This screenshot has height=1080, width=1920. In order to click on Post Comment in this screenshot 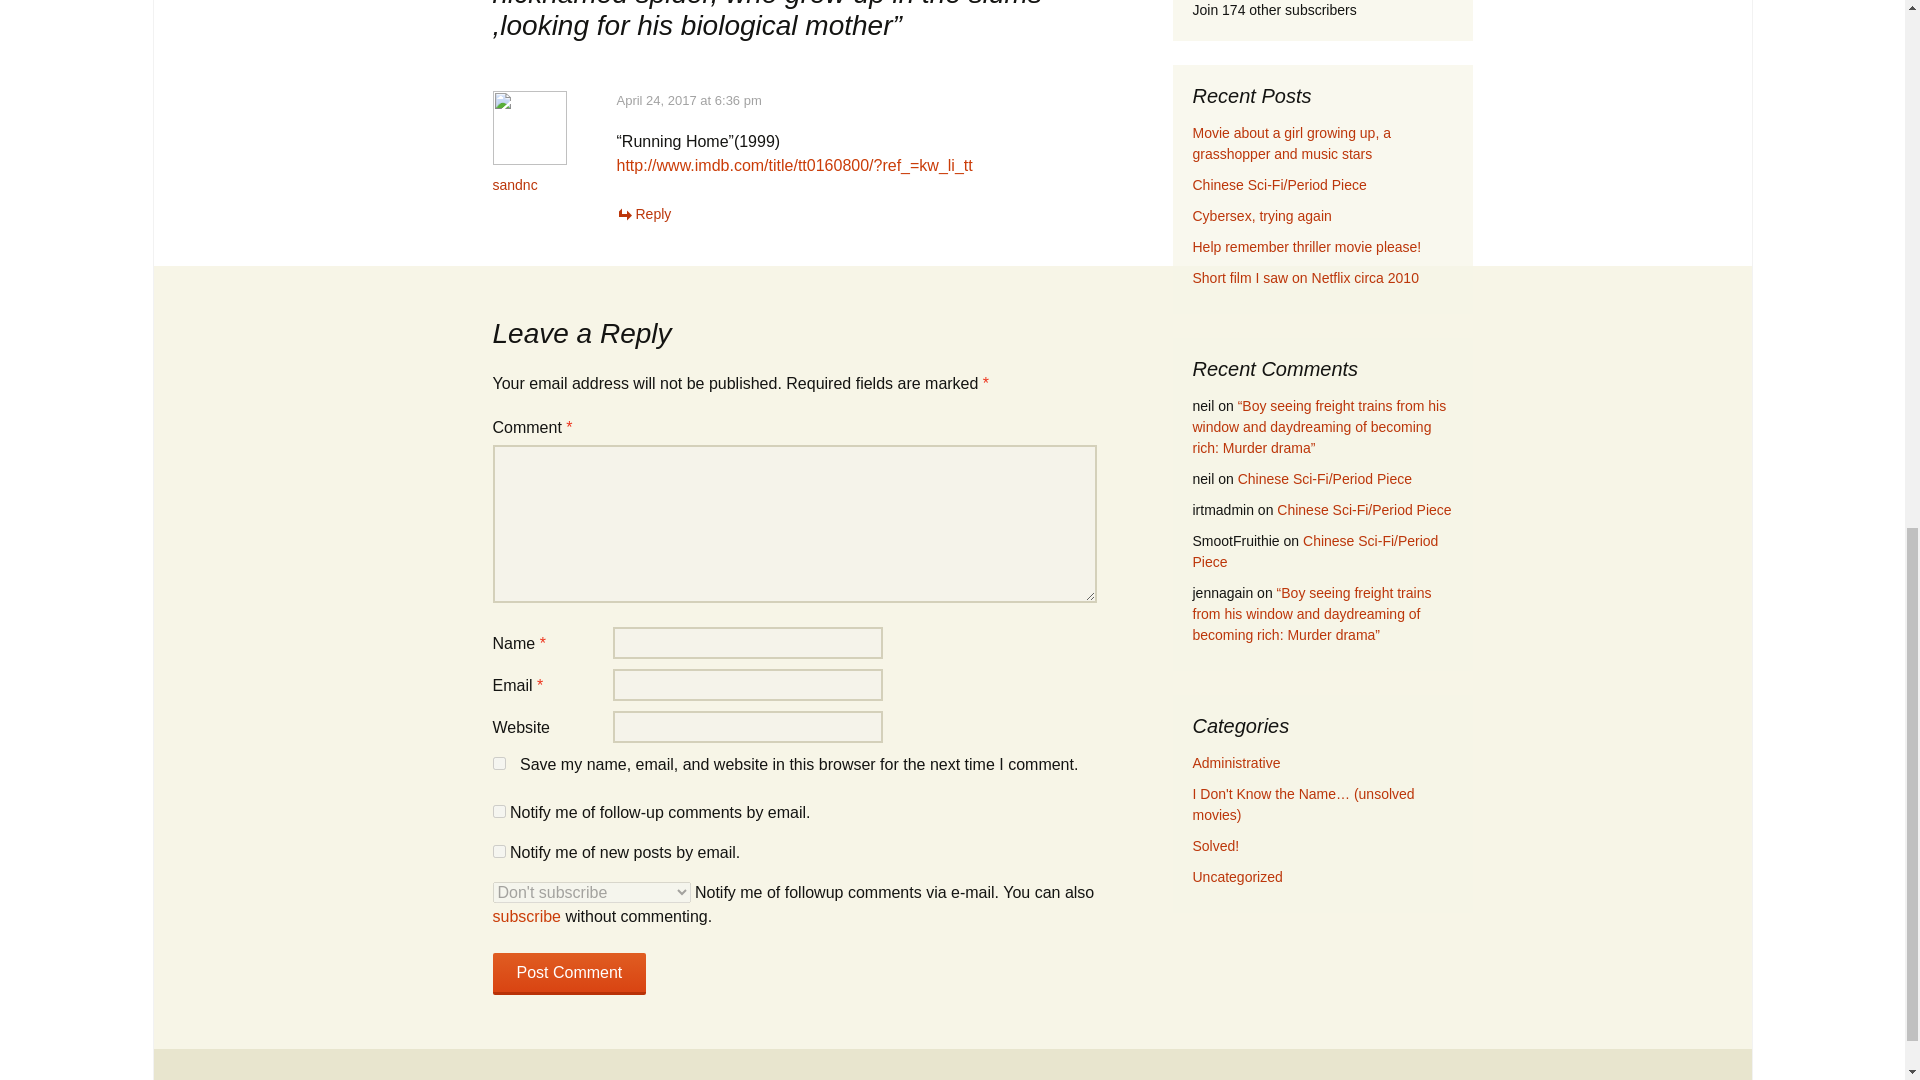, I will do `click(568, 973)`.